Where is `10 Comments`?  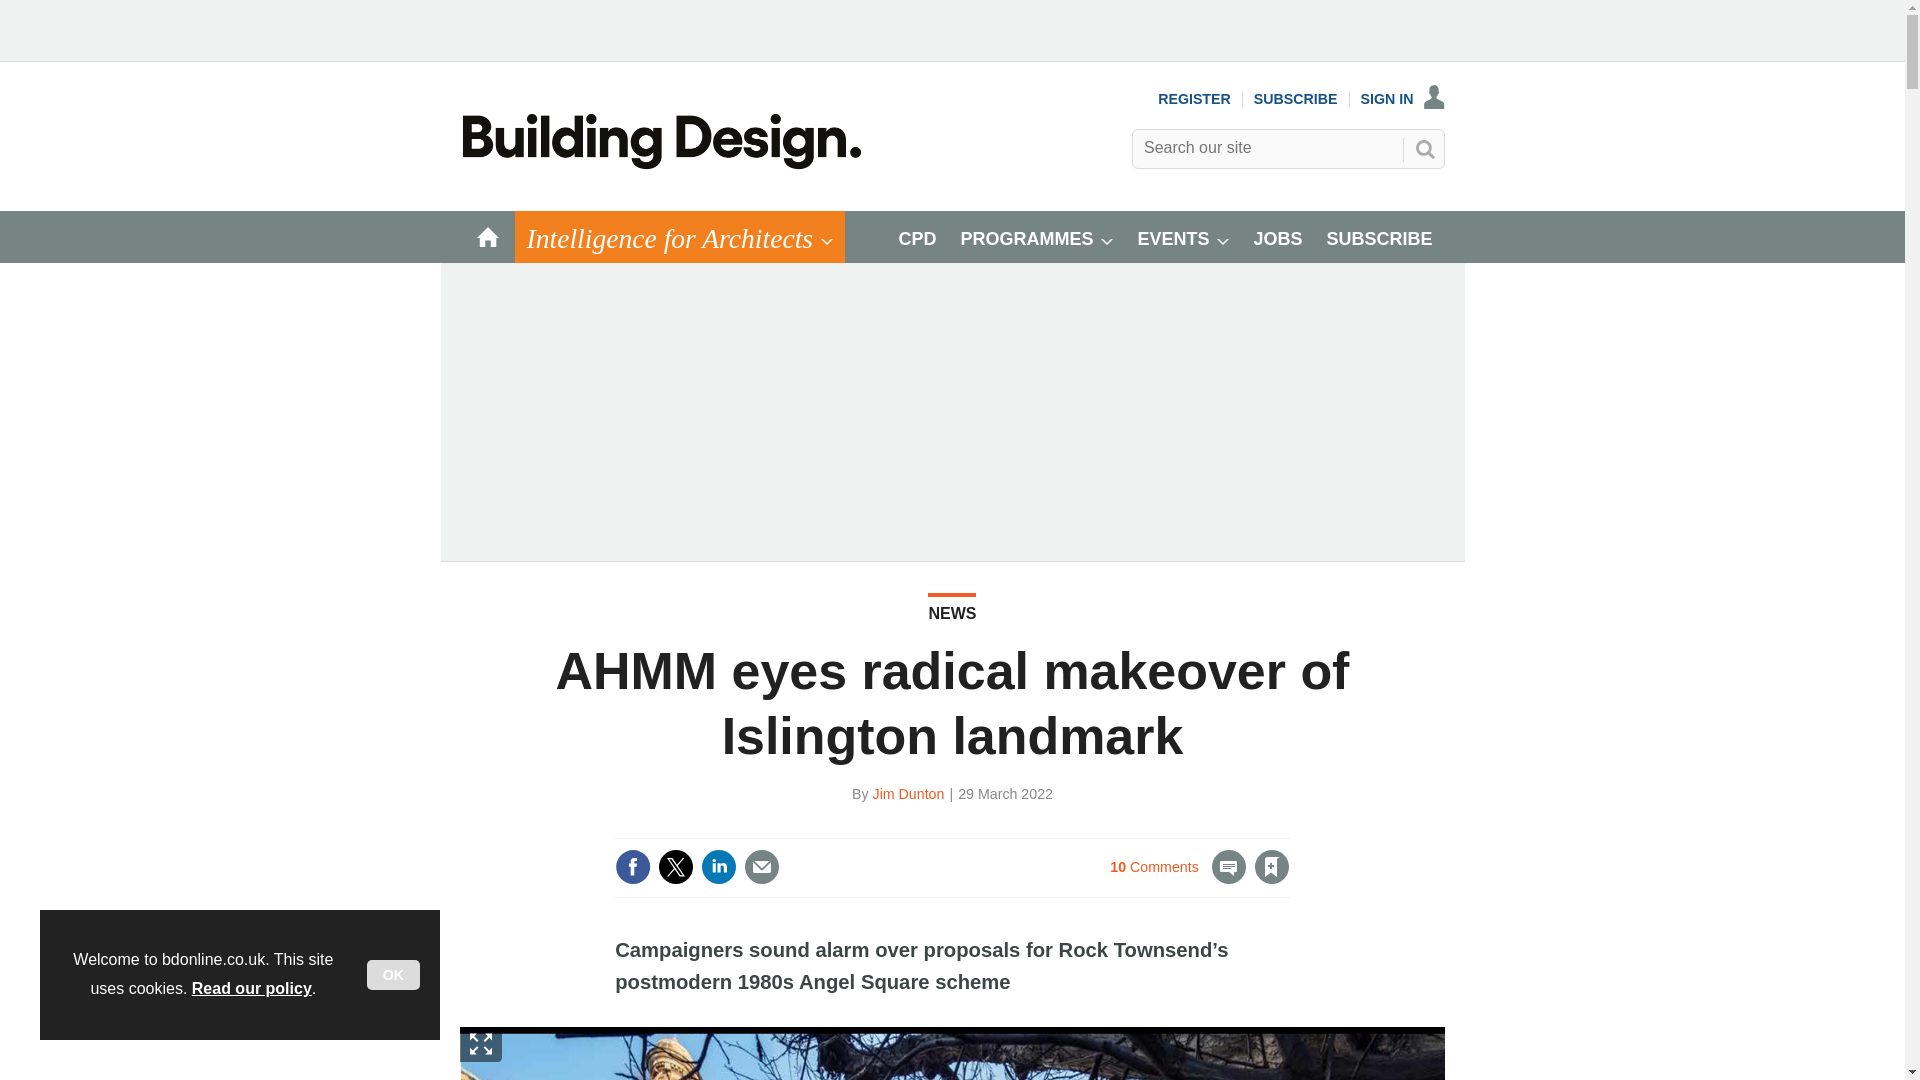 10 Comments is located at coordinates (1178, 878).